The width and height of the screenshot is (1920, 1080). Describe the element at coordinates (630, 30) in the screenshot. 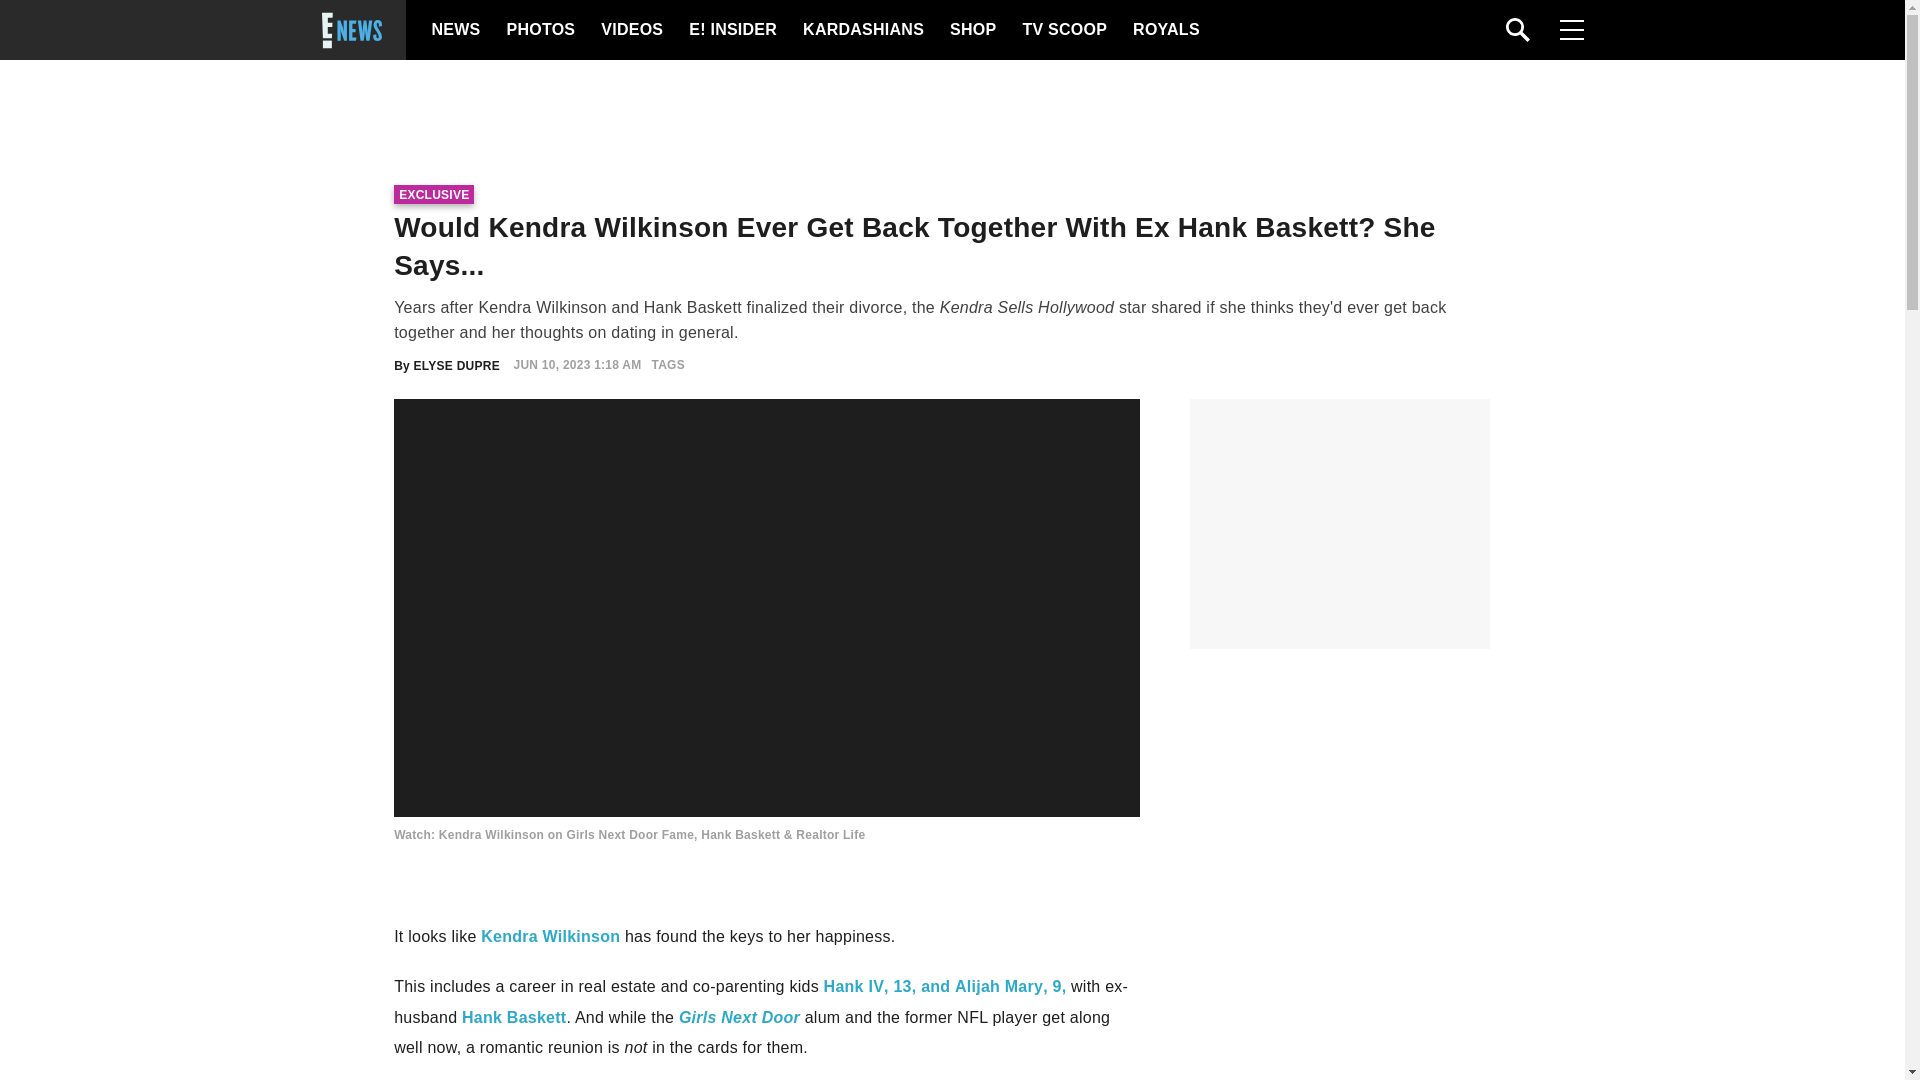

I see `VIDEOS` at that location.